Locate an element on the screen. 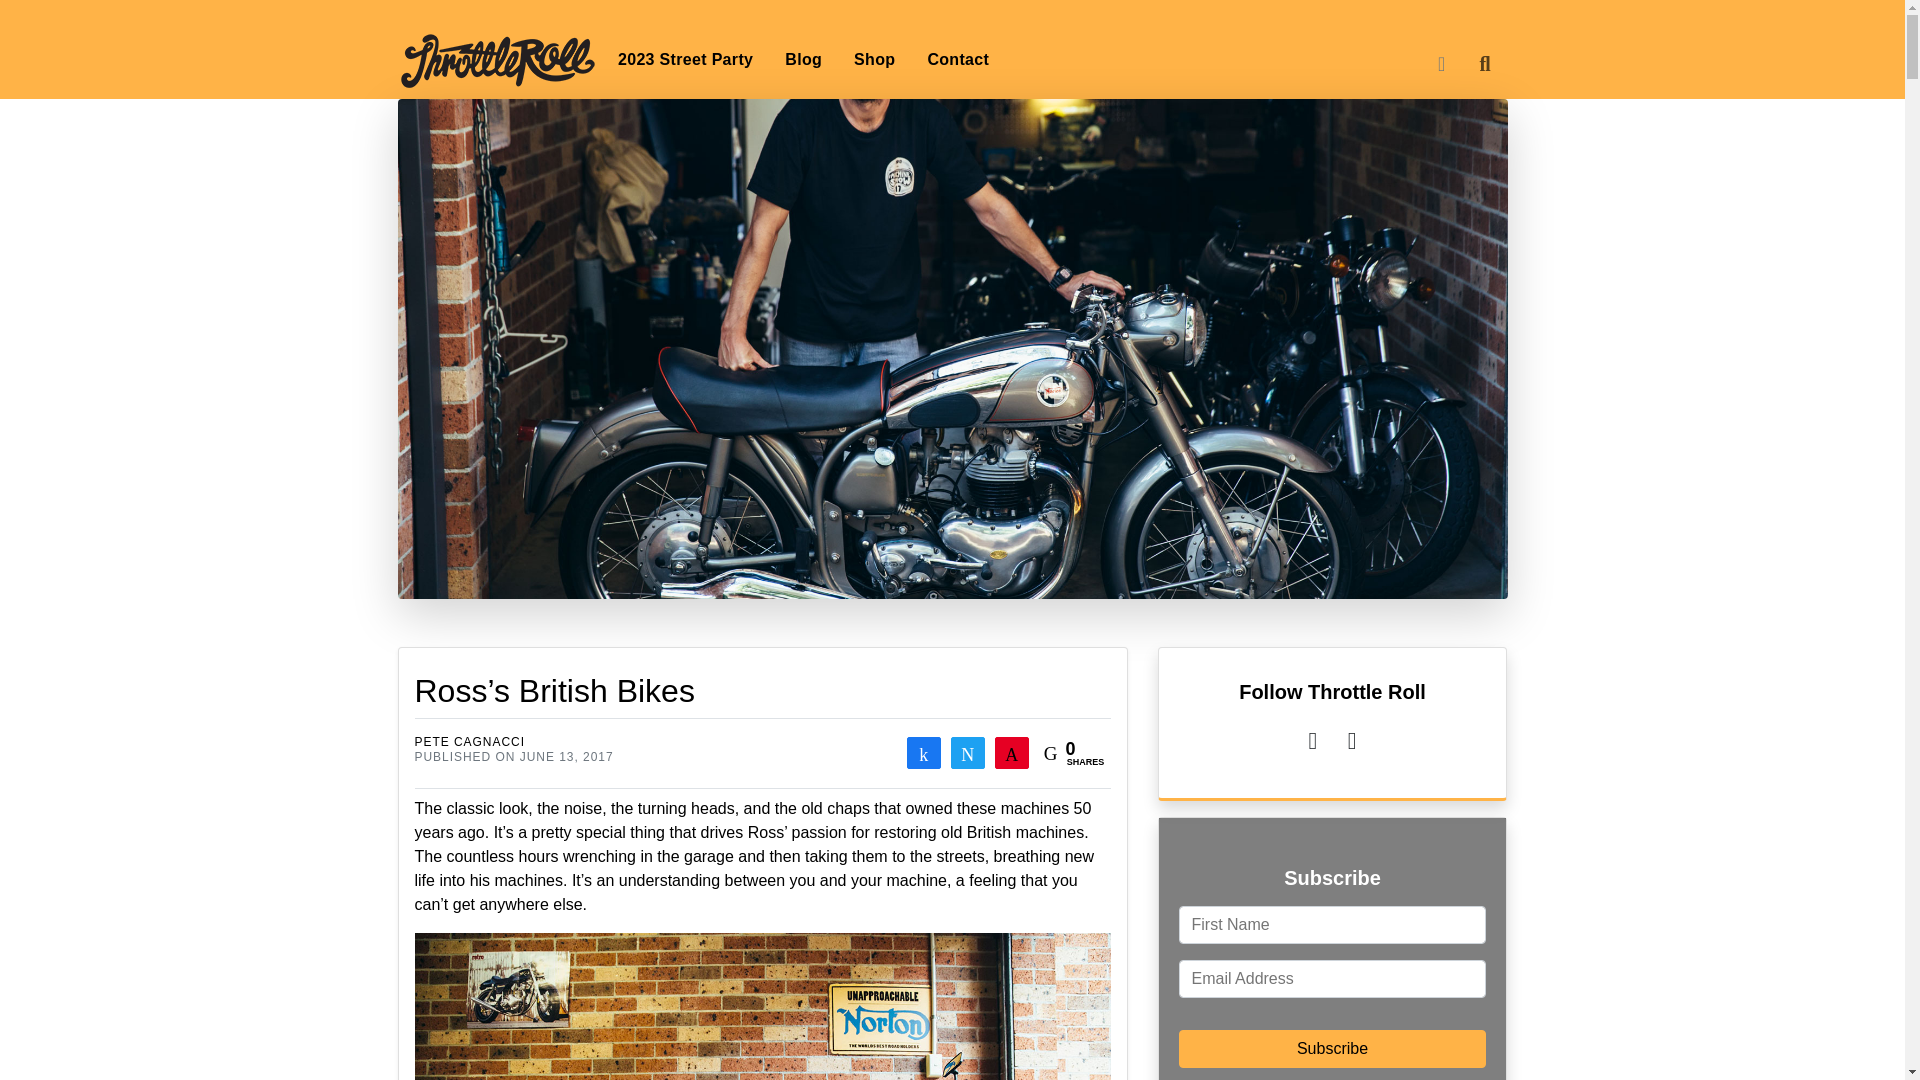 The image size is (1920, 1080). Blog is located at coordinates (803, 59).